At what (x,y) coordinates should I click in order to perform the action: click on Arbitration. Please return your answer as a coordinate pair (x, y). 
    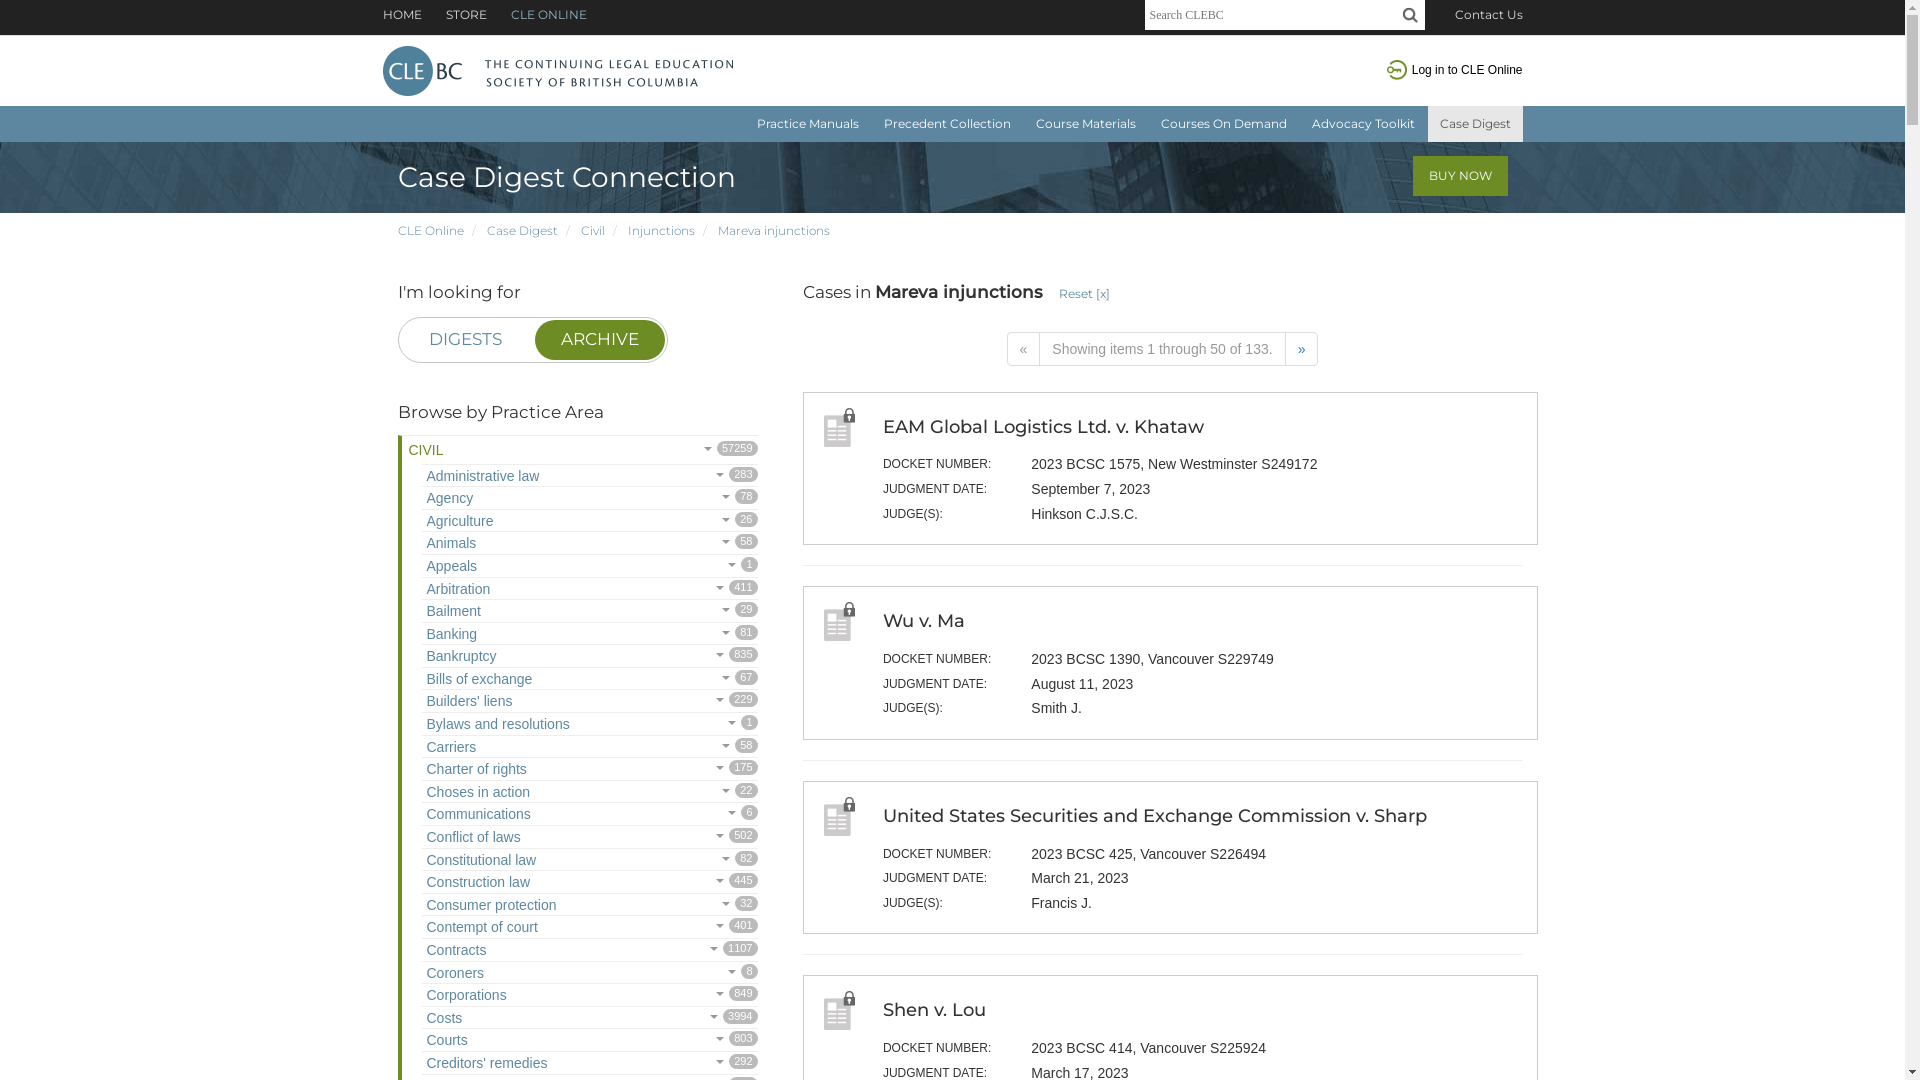
    Looking at the image, I should click on (456, 592).